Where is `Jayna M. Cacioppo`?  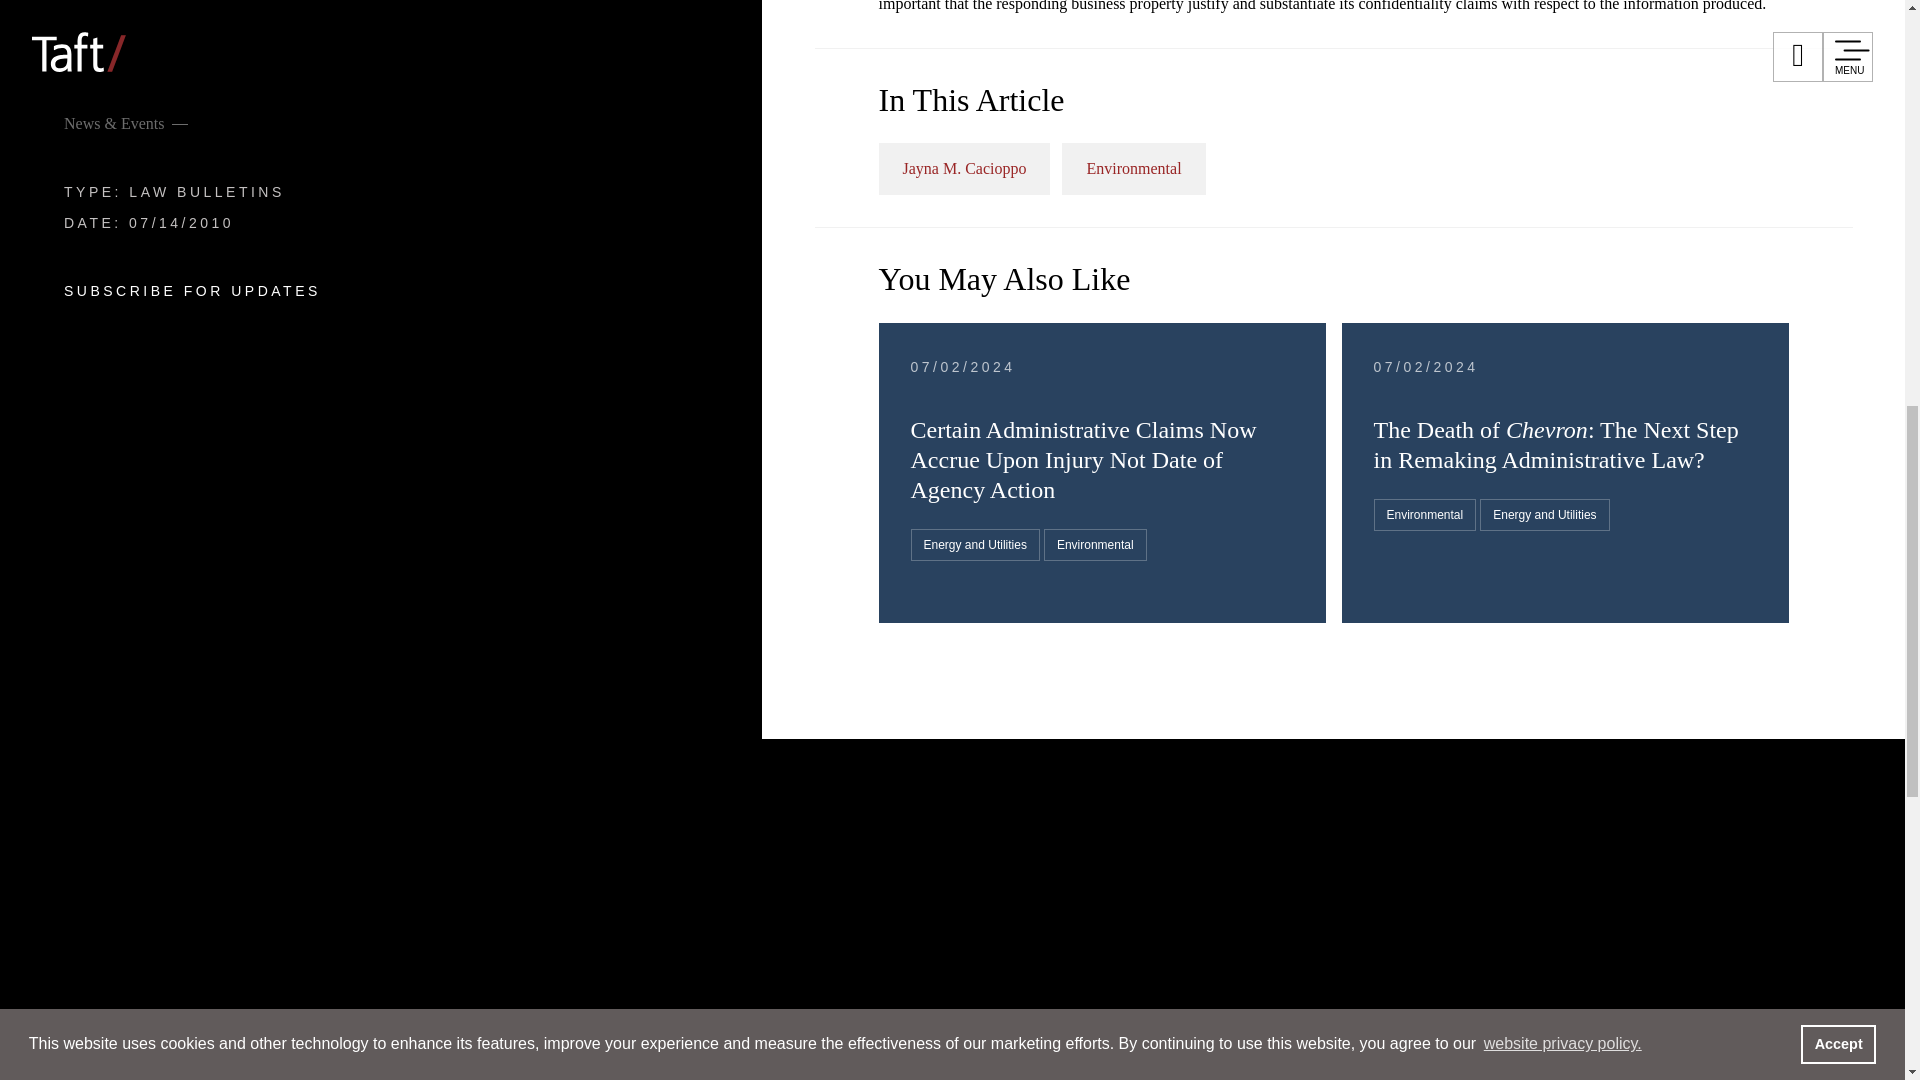
Jayna M. Cacioppo is located at coordinates (964, 168).